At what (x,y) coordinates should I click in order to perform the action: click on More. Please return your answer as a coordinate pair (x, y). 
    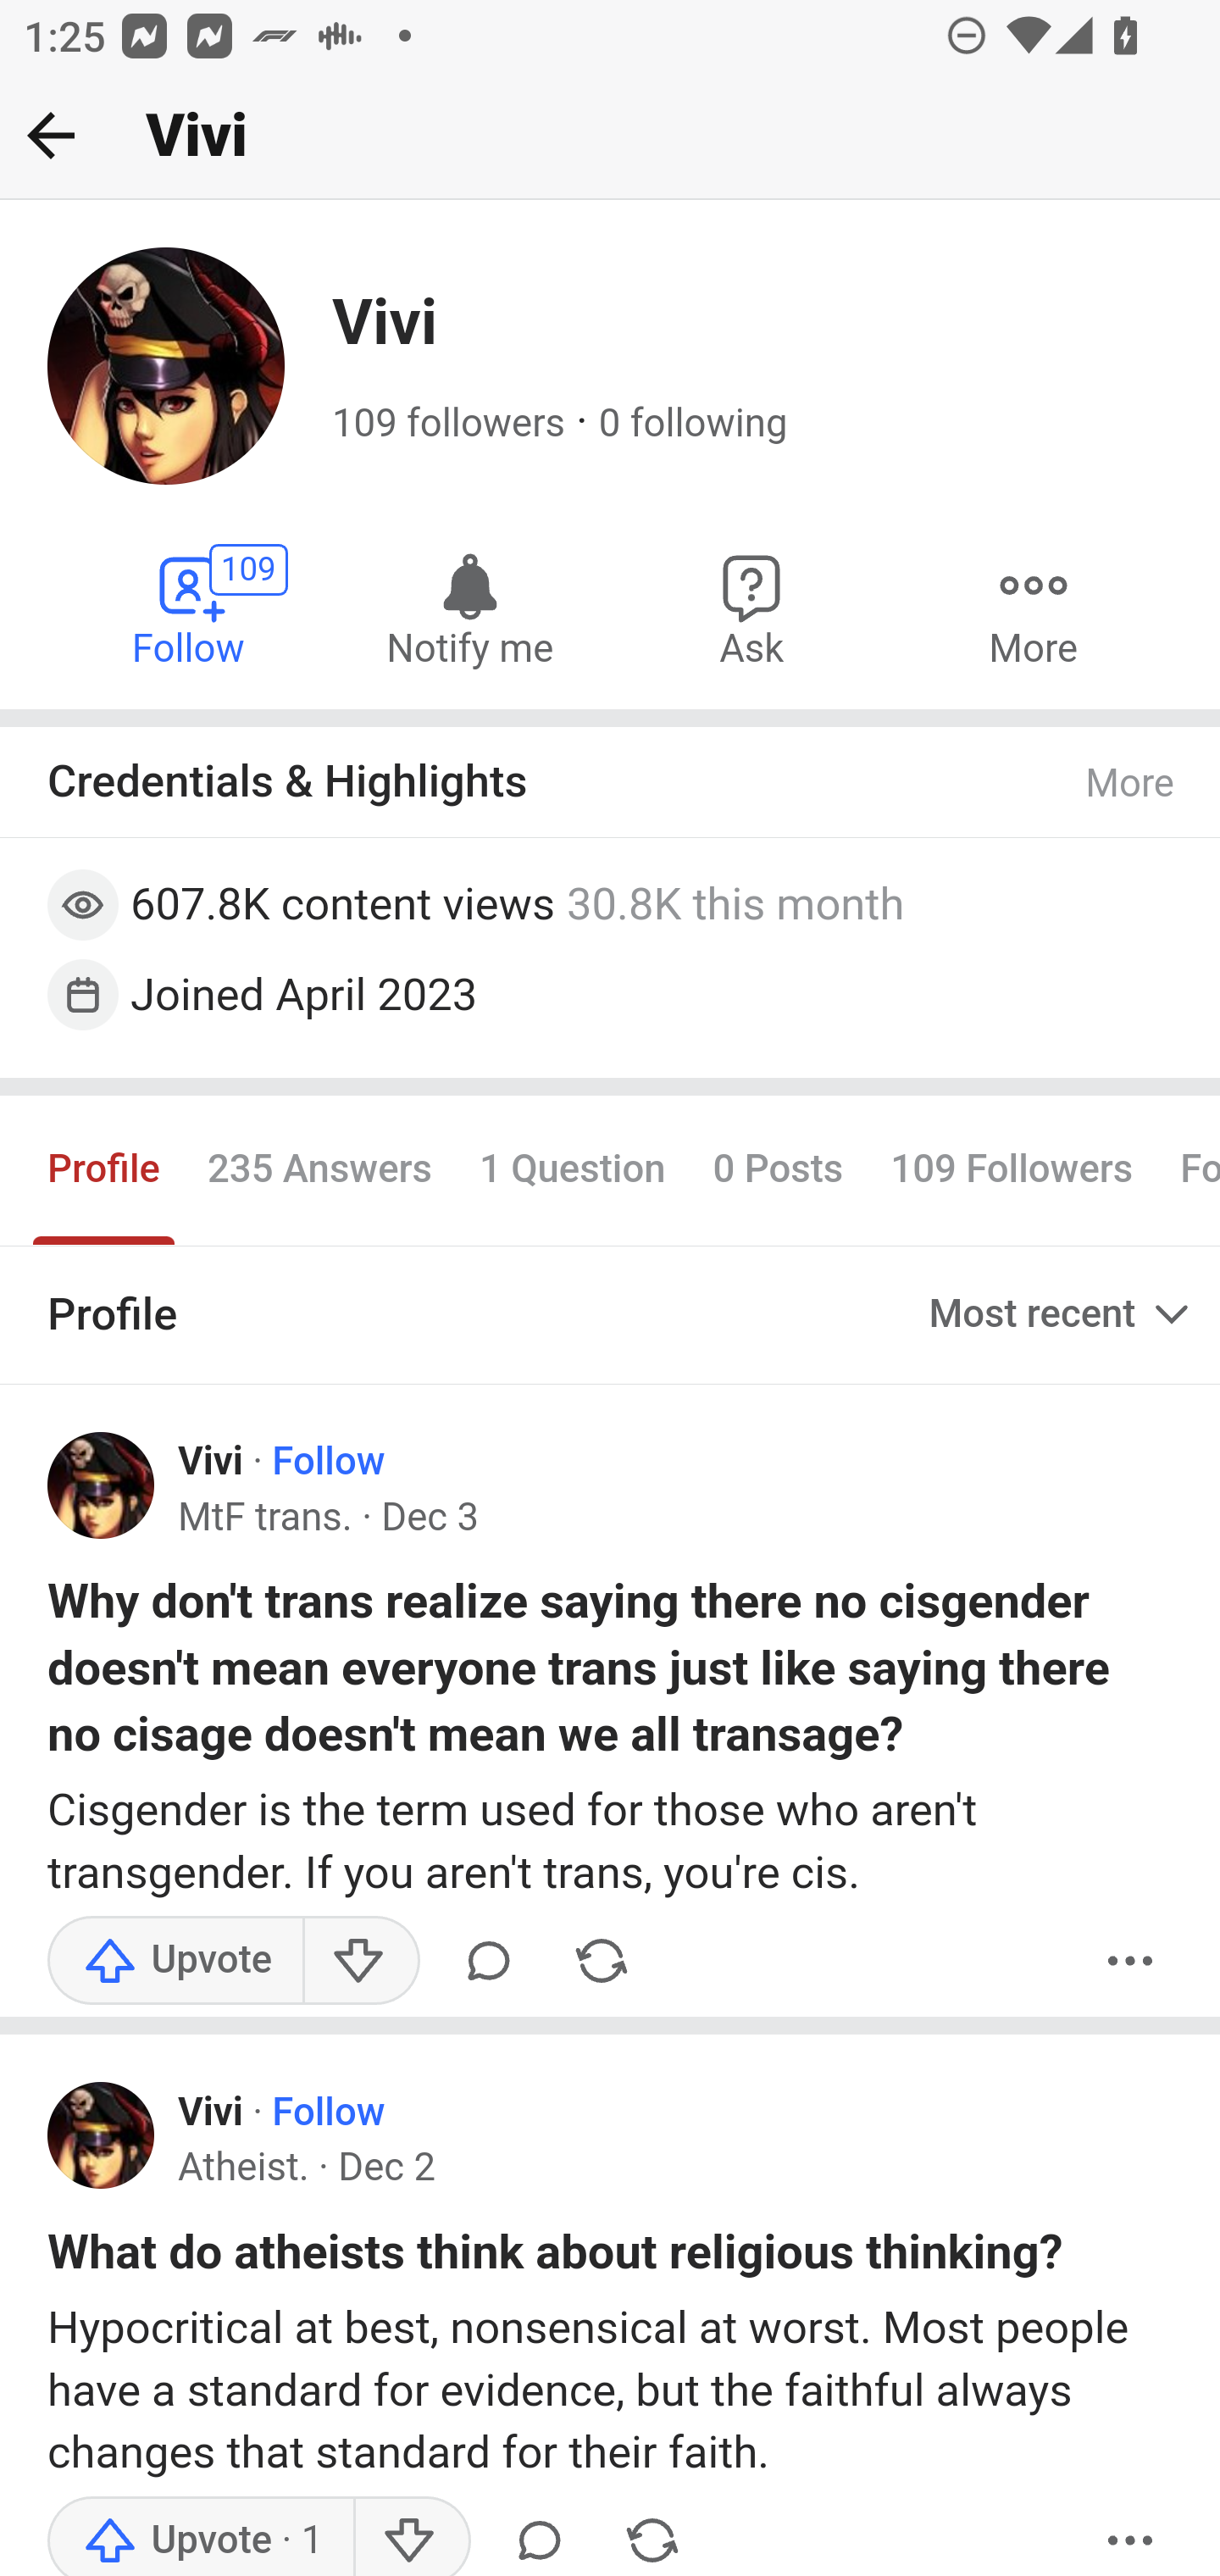
    Looking at the image, I should click on (1131, 2535).